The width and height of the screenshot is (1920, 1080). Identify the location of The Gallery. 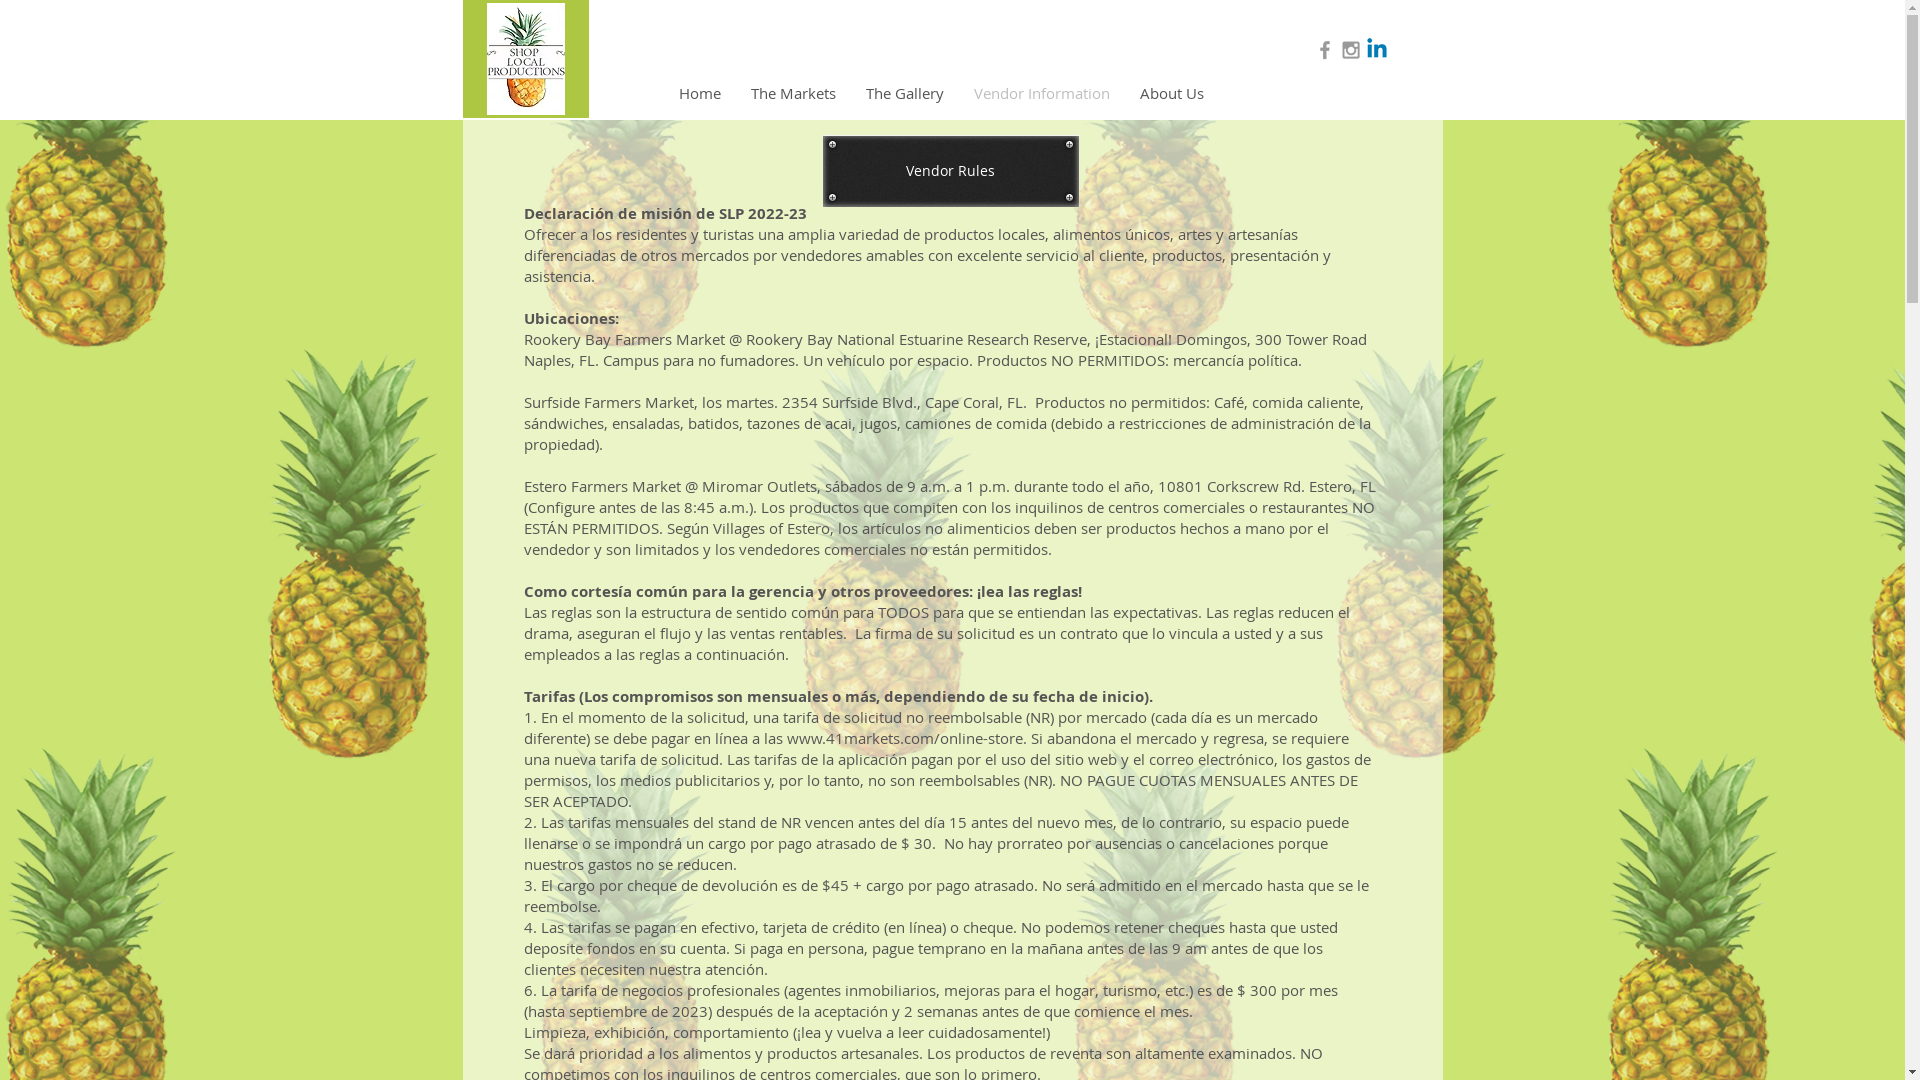
(904, 92).